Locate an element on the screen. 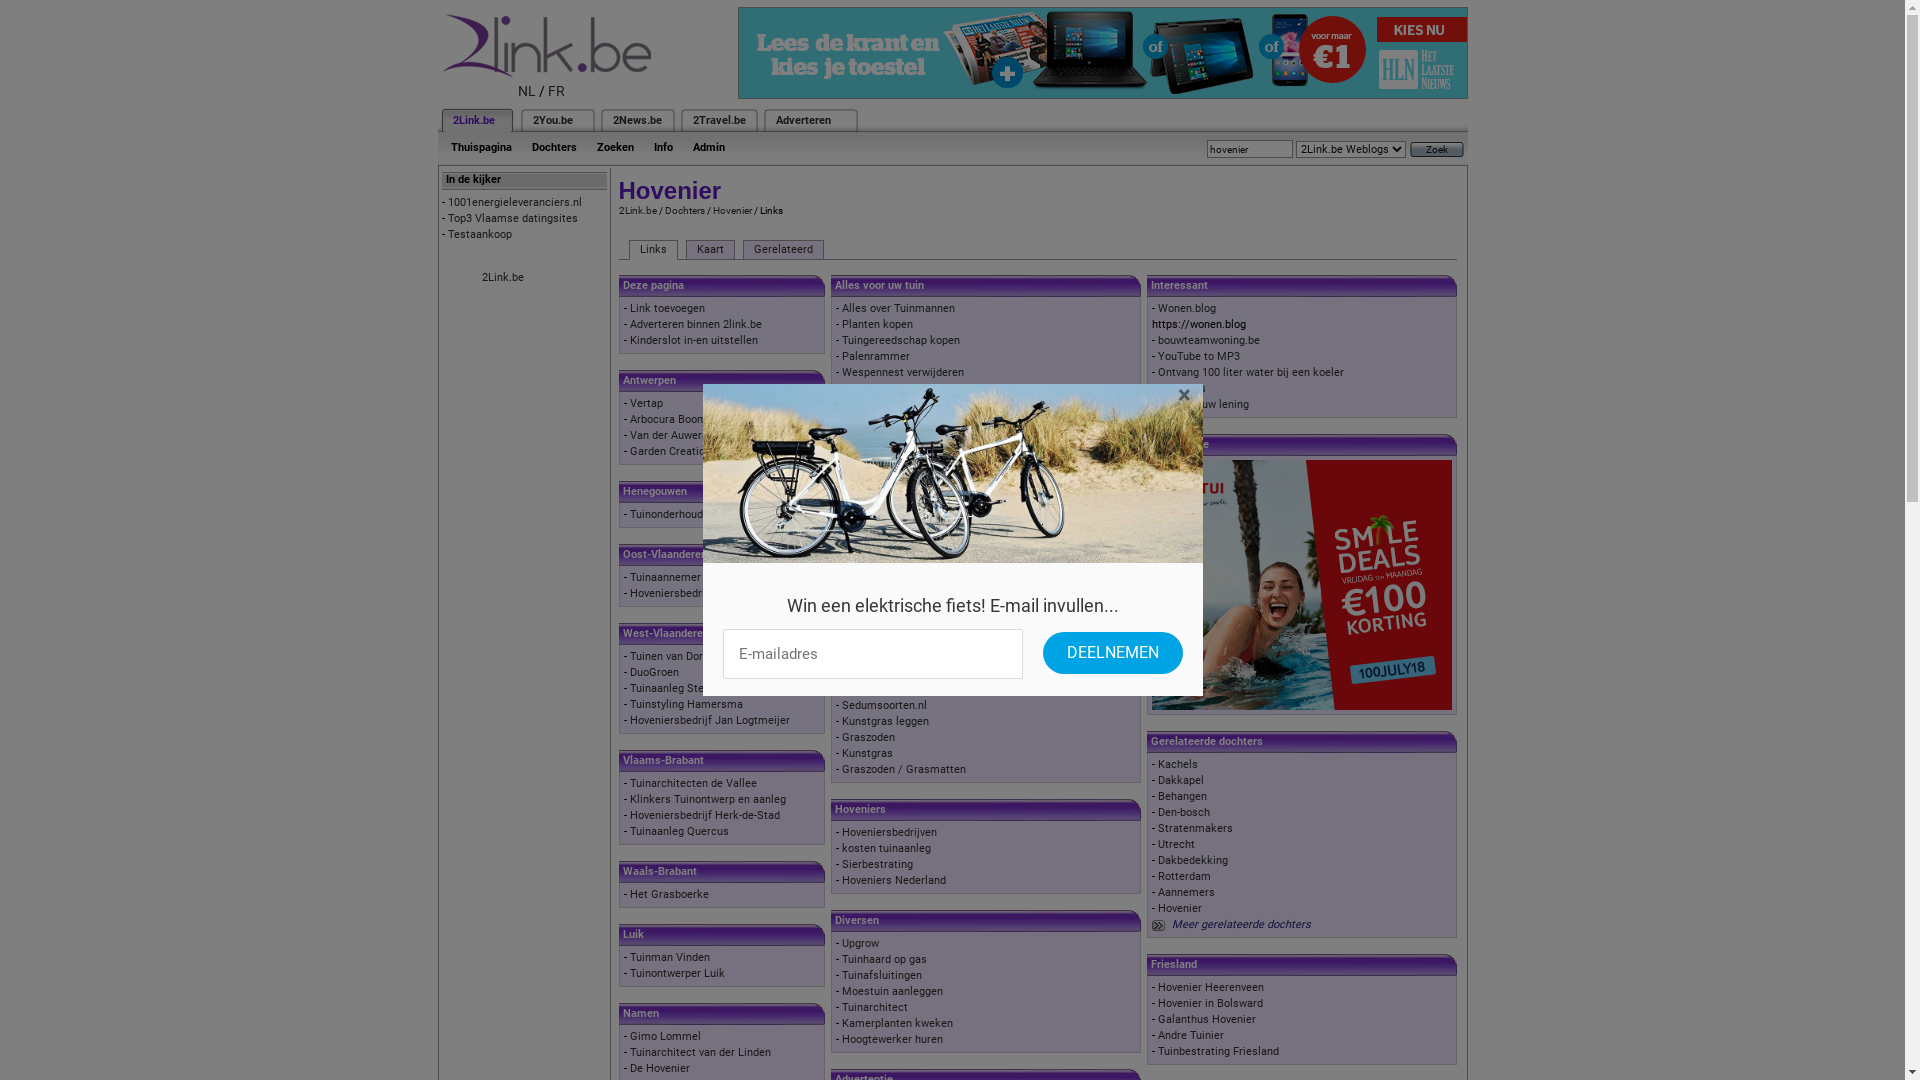 Image resolution: width=1920 pixels, height=1080 pixels. Tuingereedschap kopen is located at coordinates (901, 340).